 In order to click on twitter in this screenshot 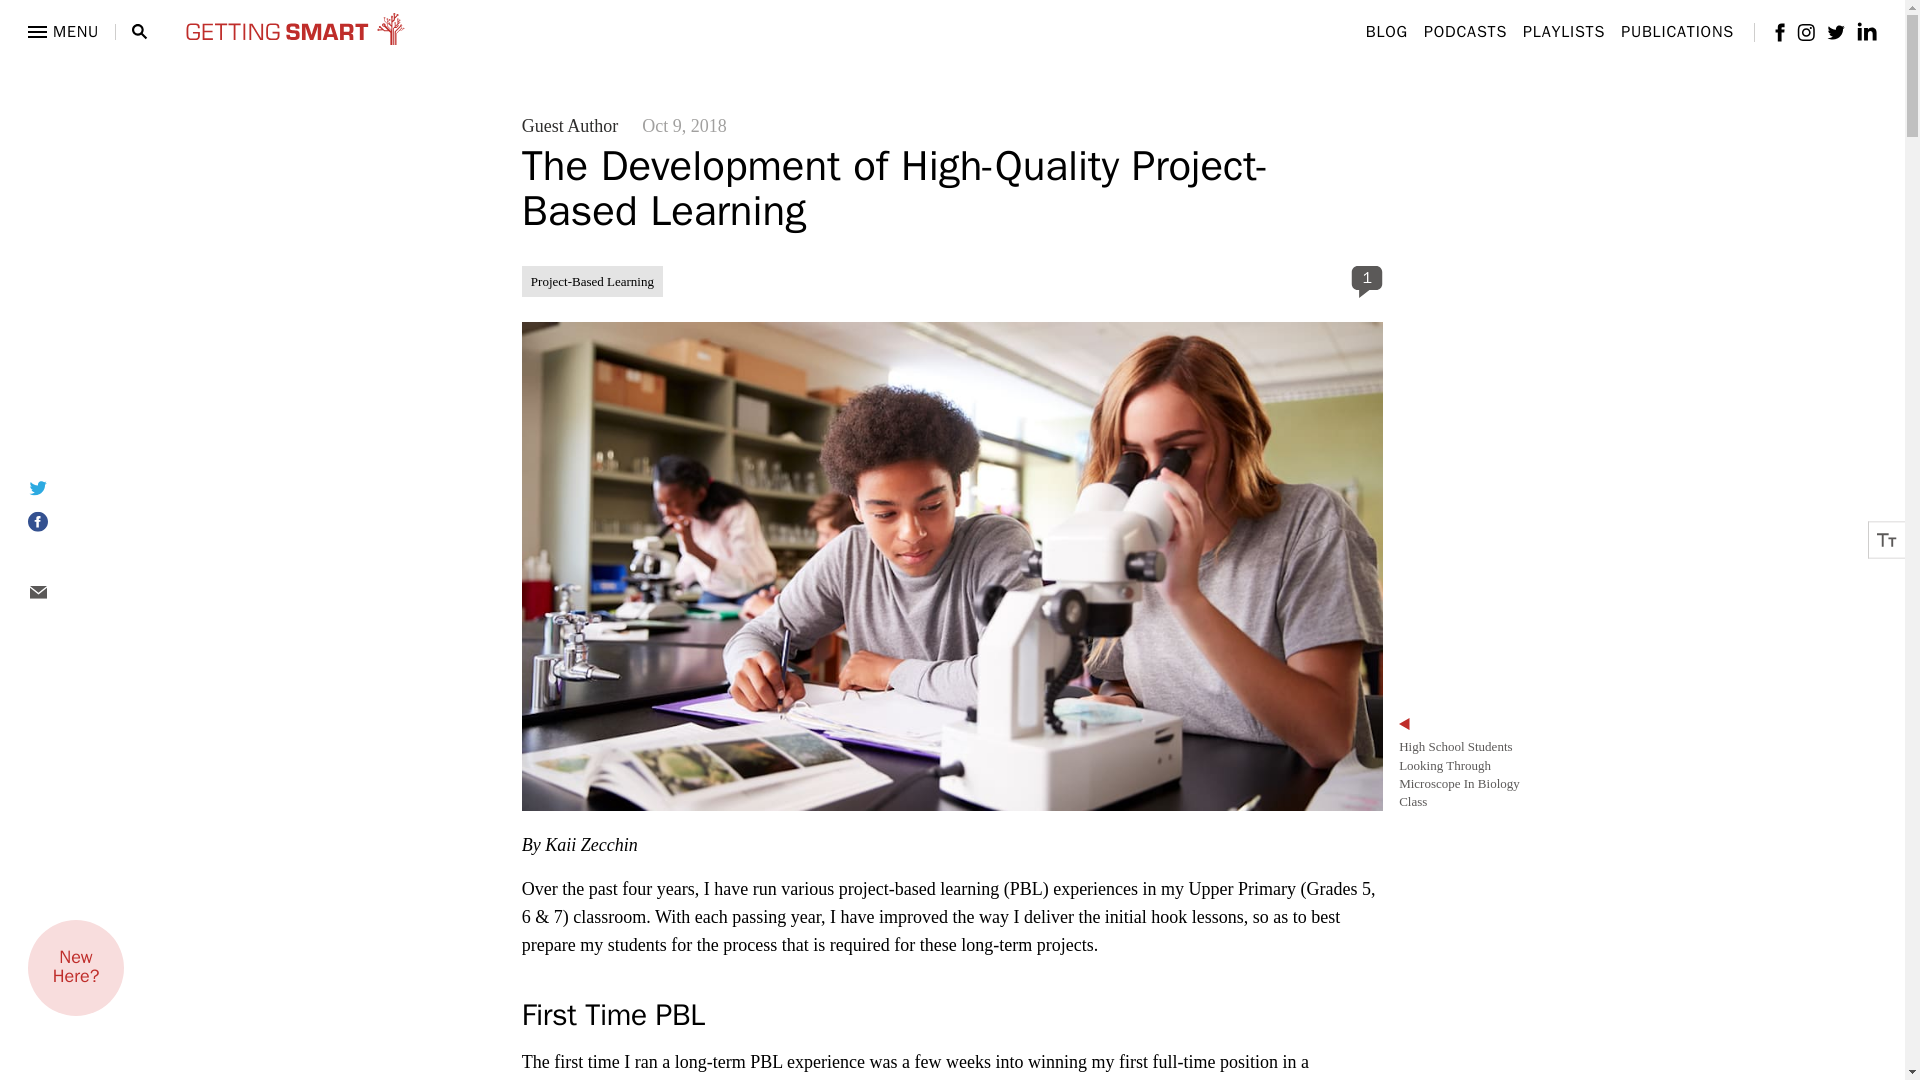, I will do `click(1836, 30)`.